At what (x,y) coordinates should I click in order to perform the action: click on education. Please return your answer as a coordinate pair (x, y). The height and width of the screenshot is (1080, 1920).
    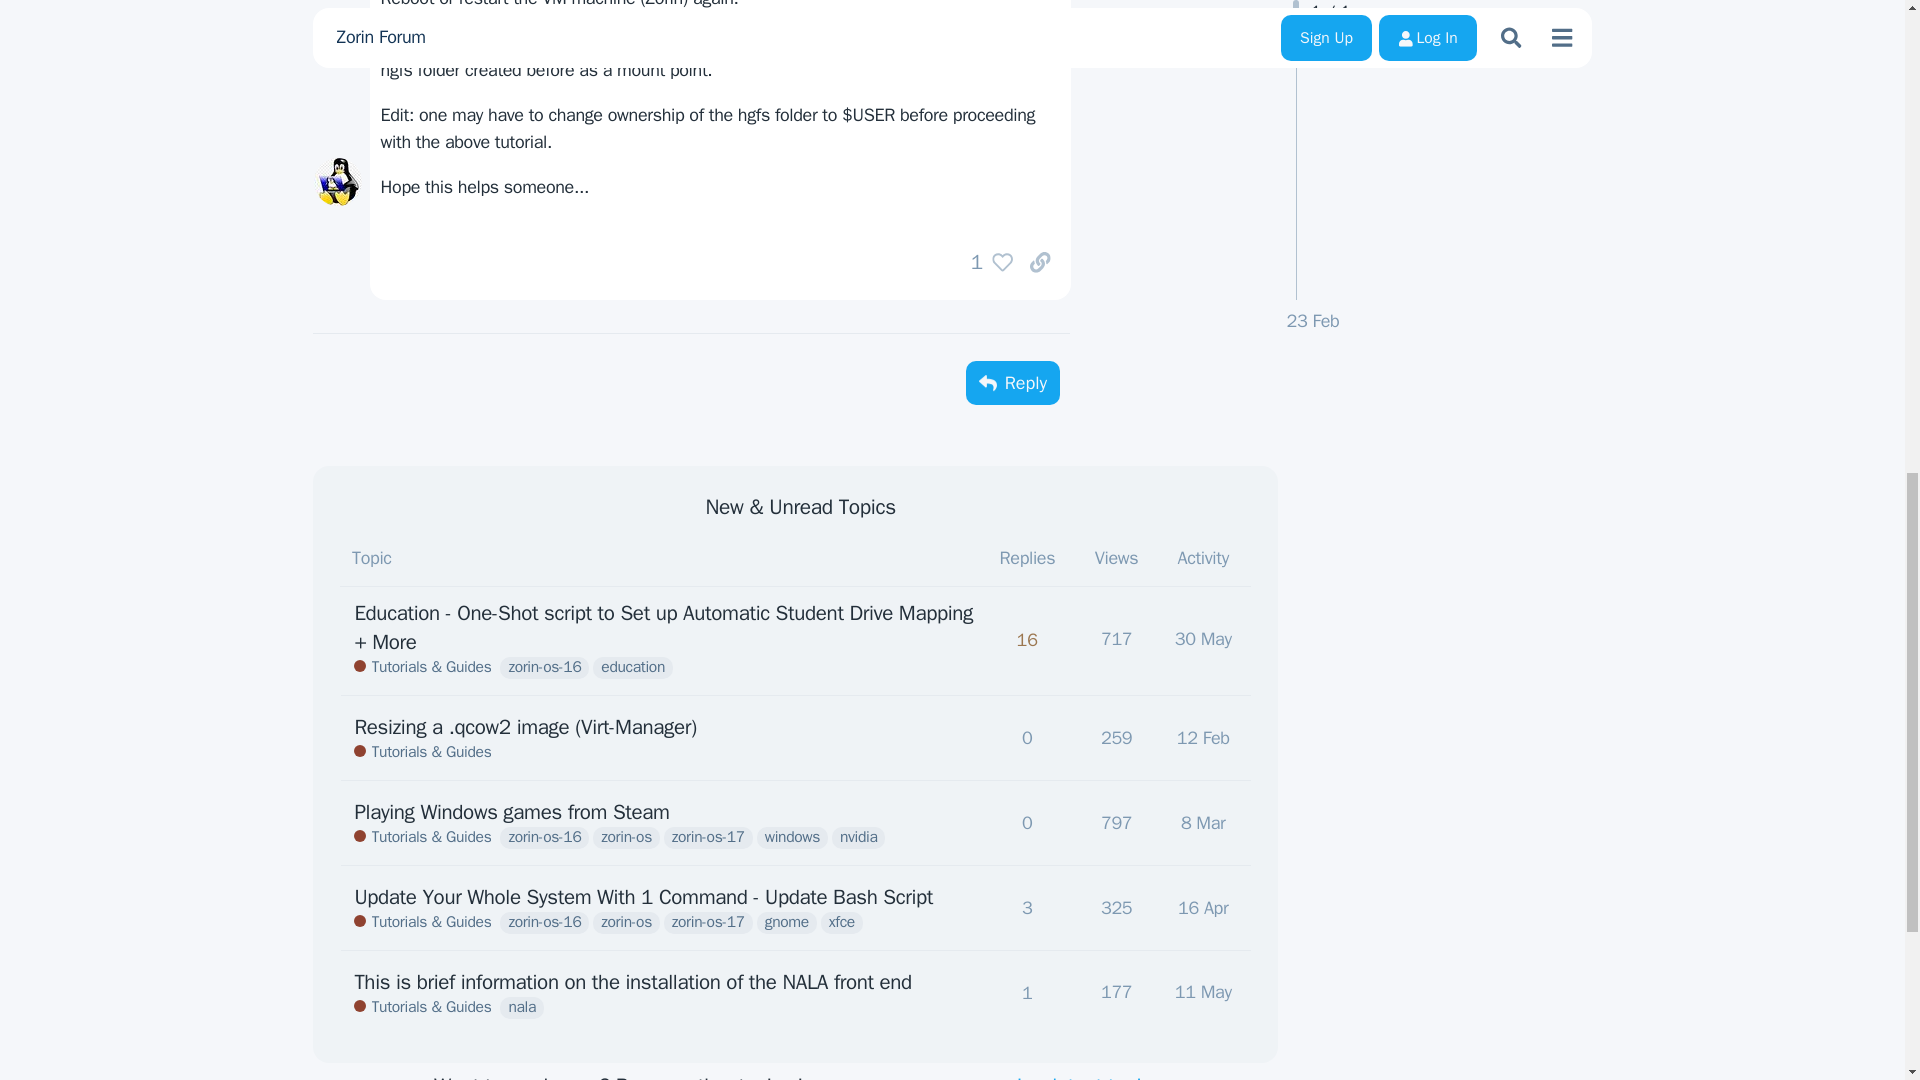
    Looking at the image, I should click on (987, 262).